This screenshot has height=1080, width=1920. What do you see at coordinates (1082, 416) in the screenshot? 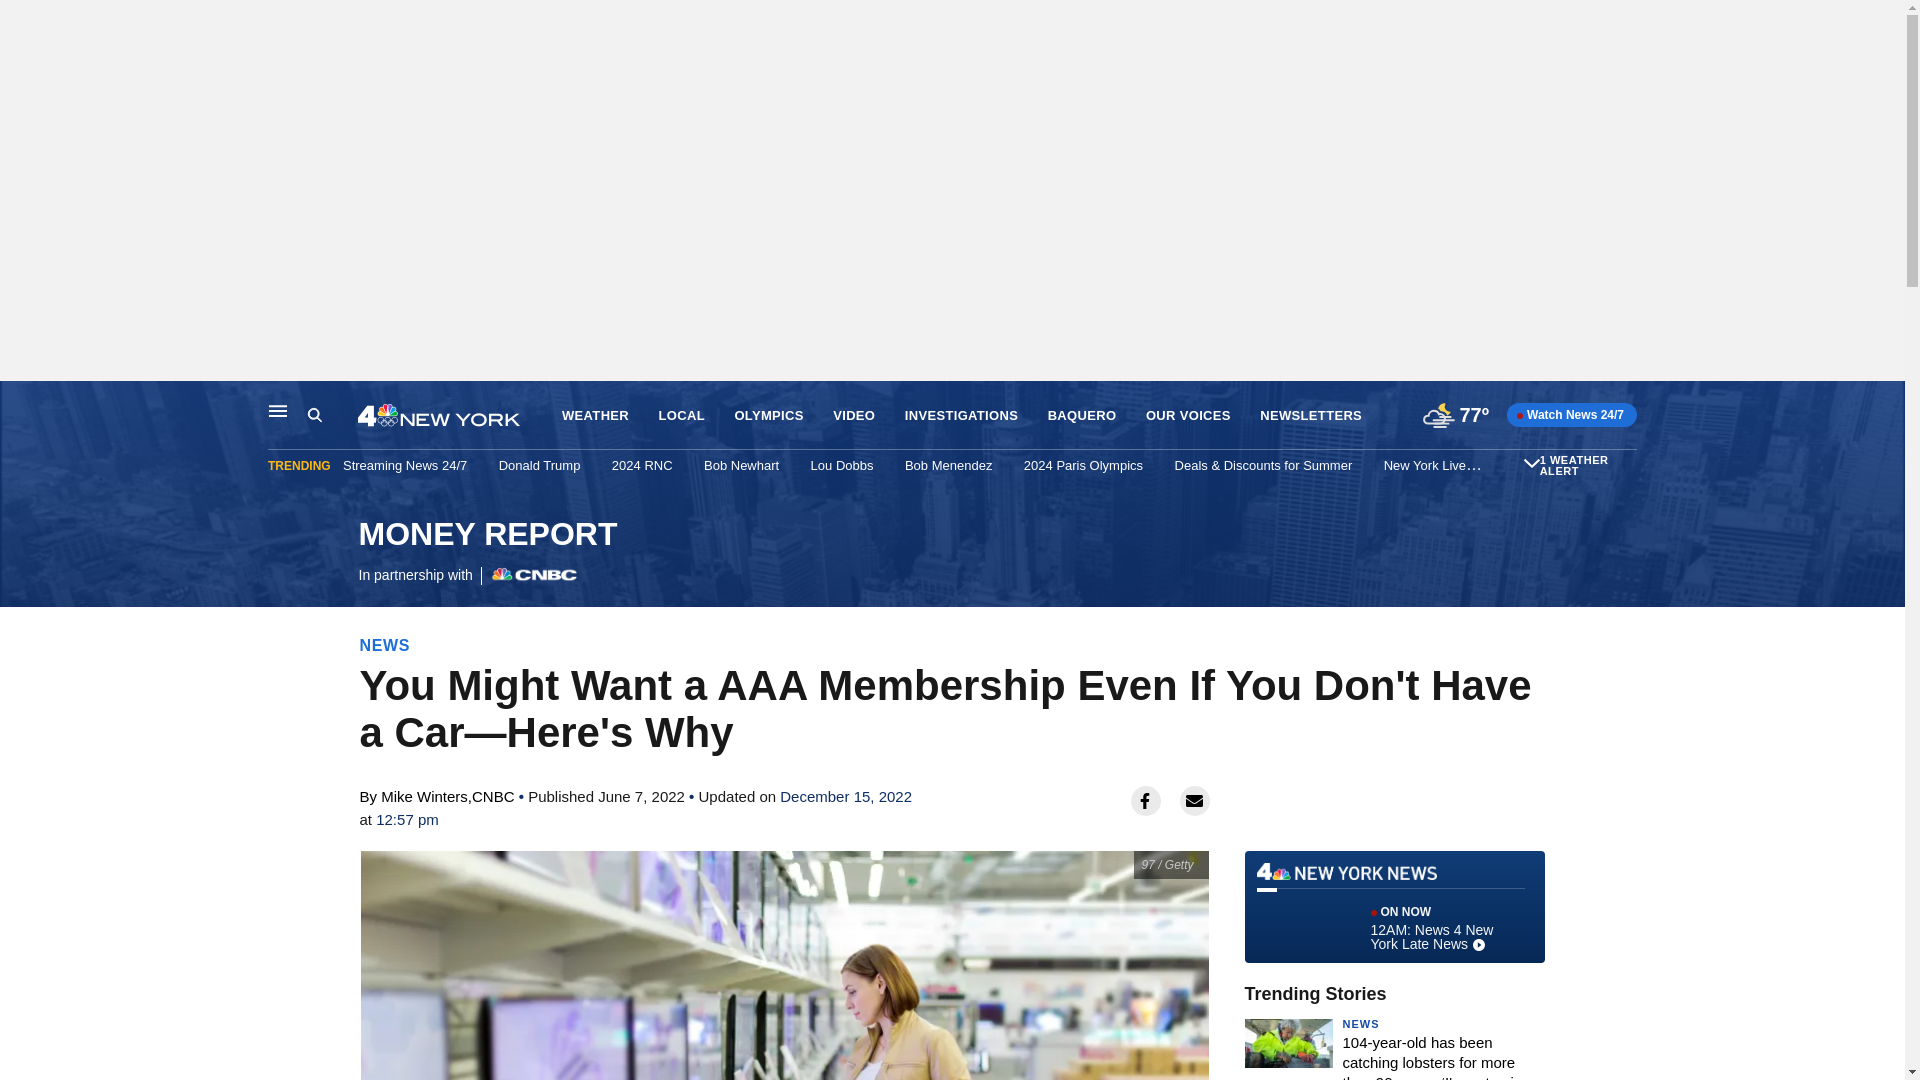
I see `BAQUERO` at bounding box center [1082, 416].